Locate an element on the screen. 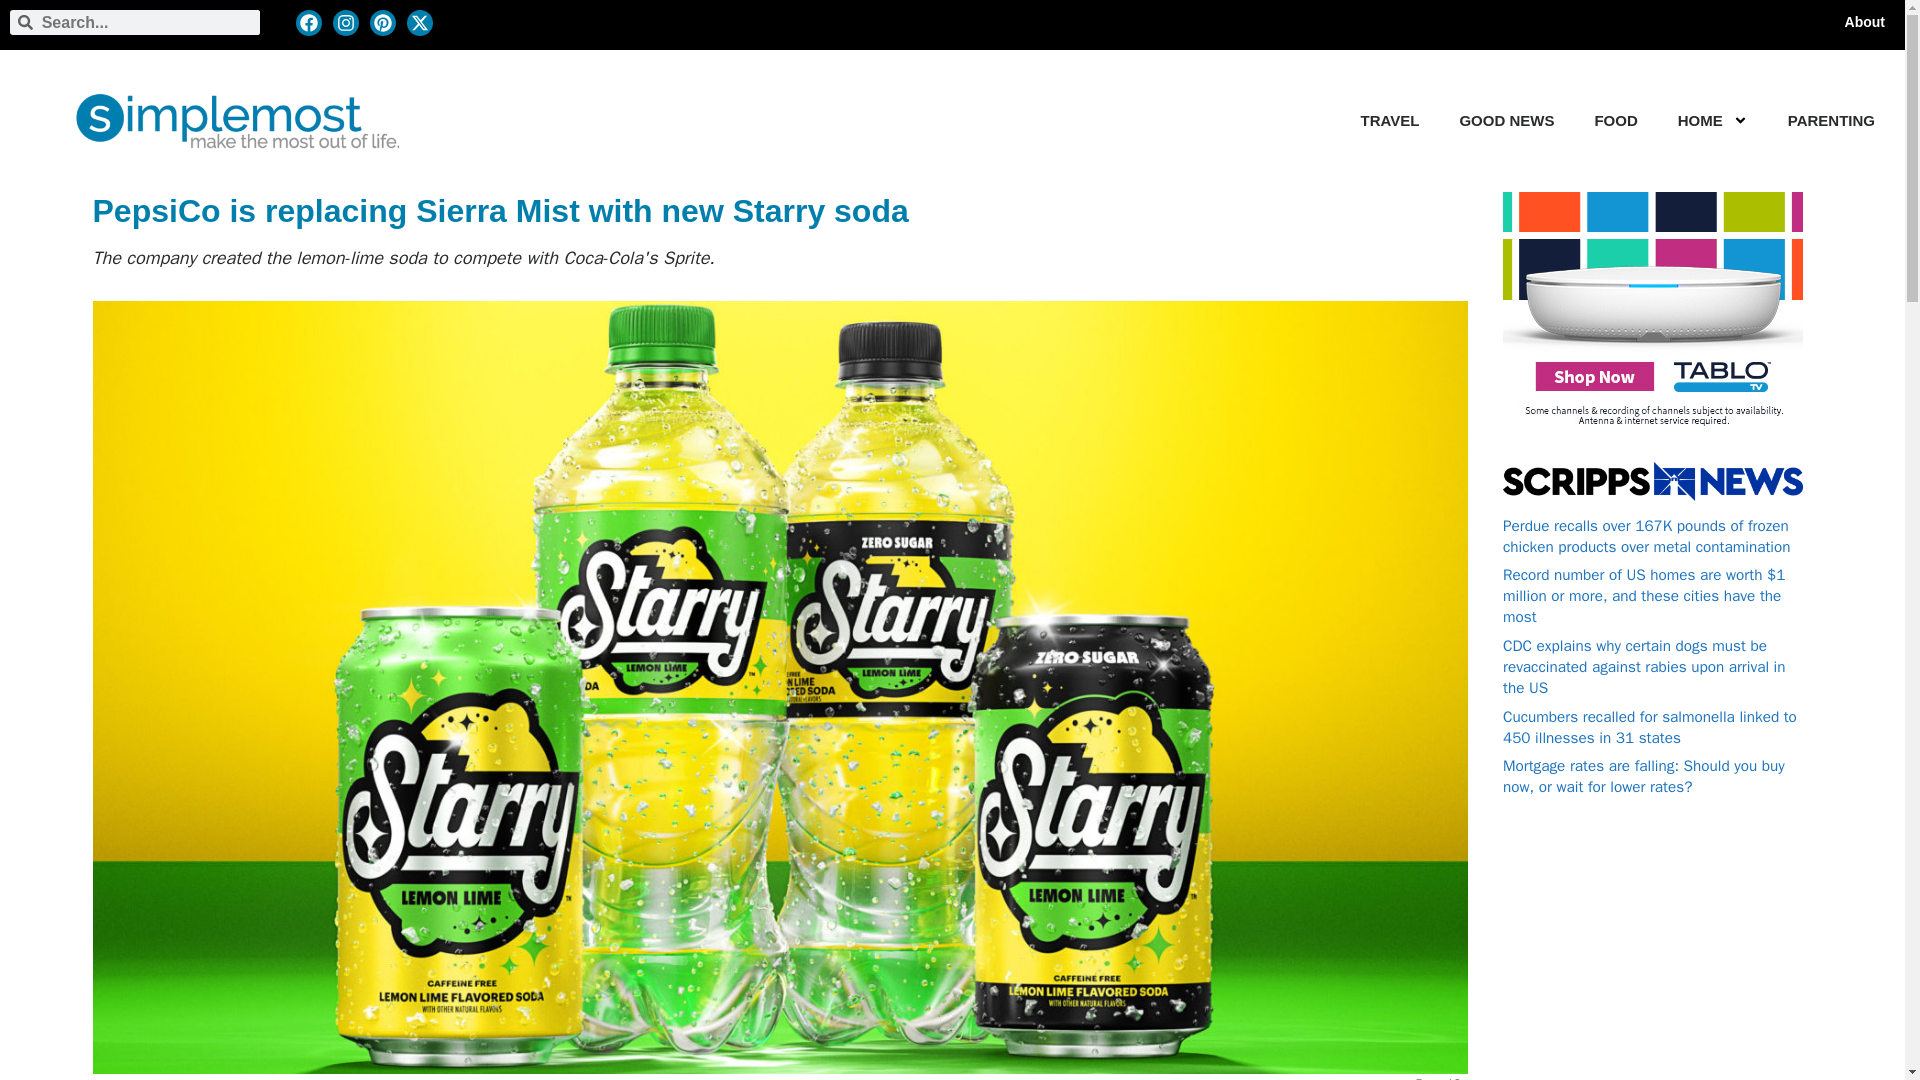 This screenshot has width=1920, height=1080. TRAVEL is located at coordinates (1390, 120).